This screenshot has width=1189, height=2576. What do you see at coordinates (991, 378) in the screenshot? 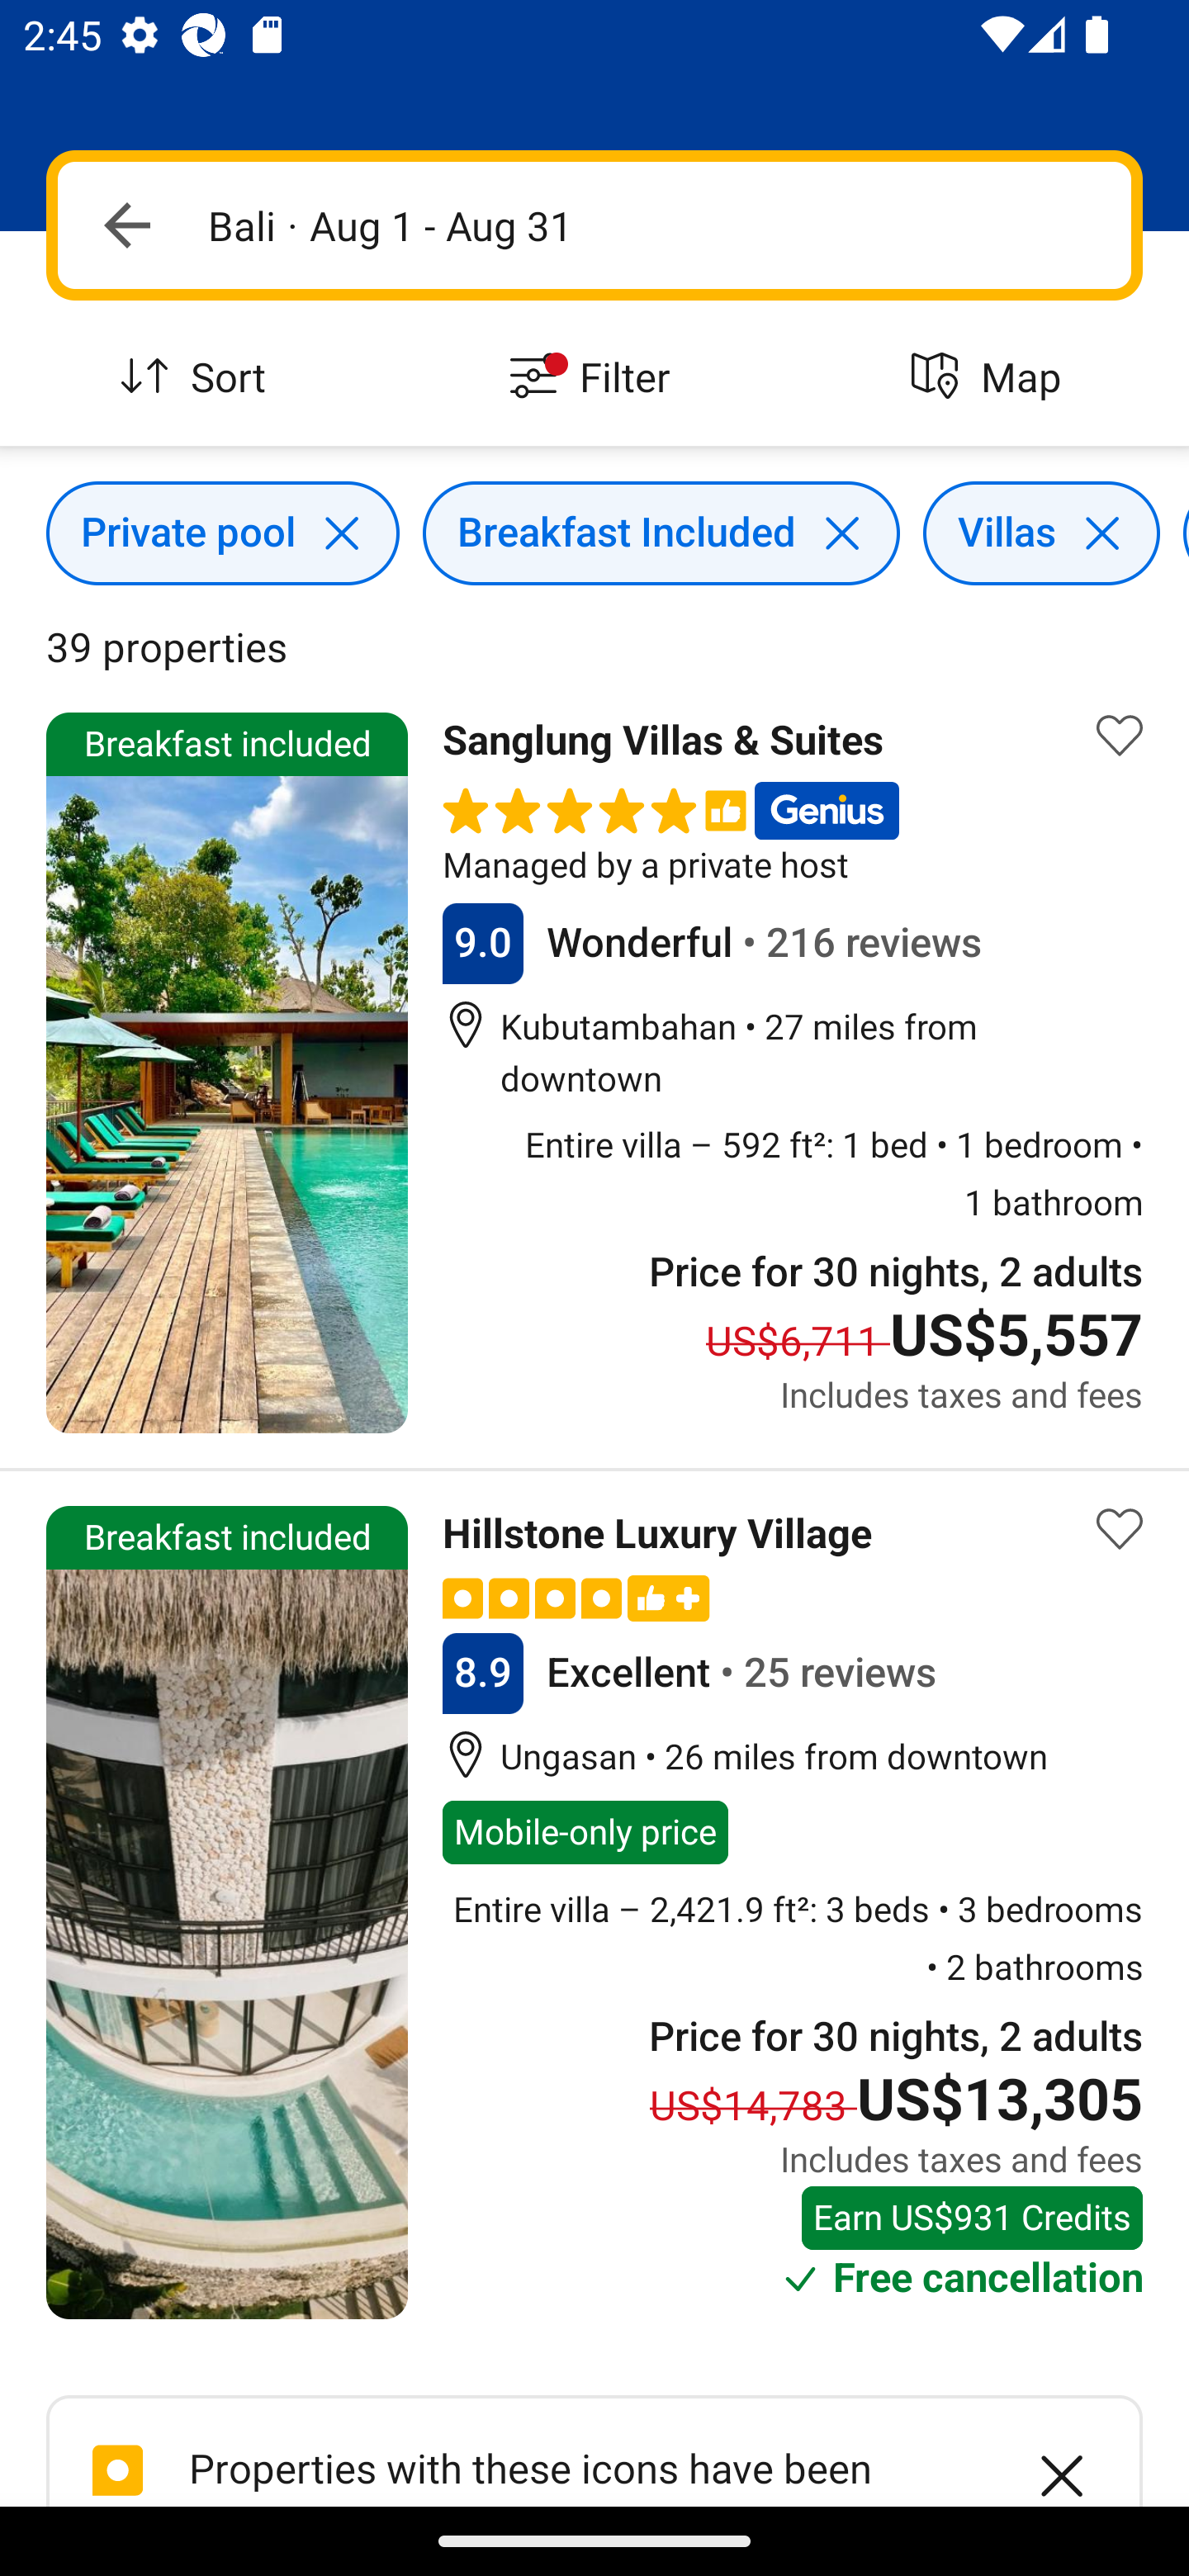
I see `Map` at bounding box center [991, 378].